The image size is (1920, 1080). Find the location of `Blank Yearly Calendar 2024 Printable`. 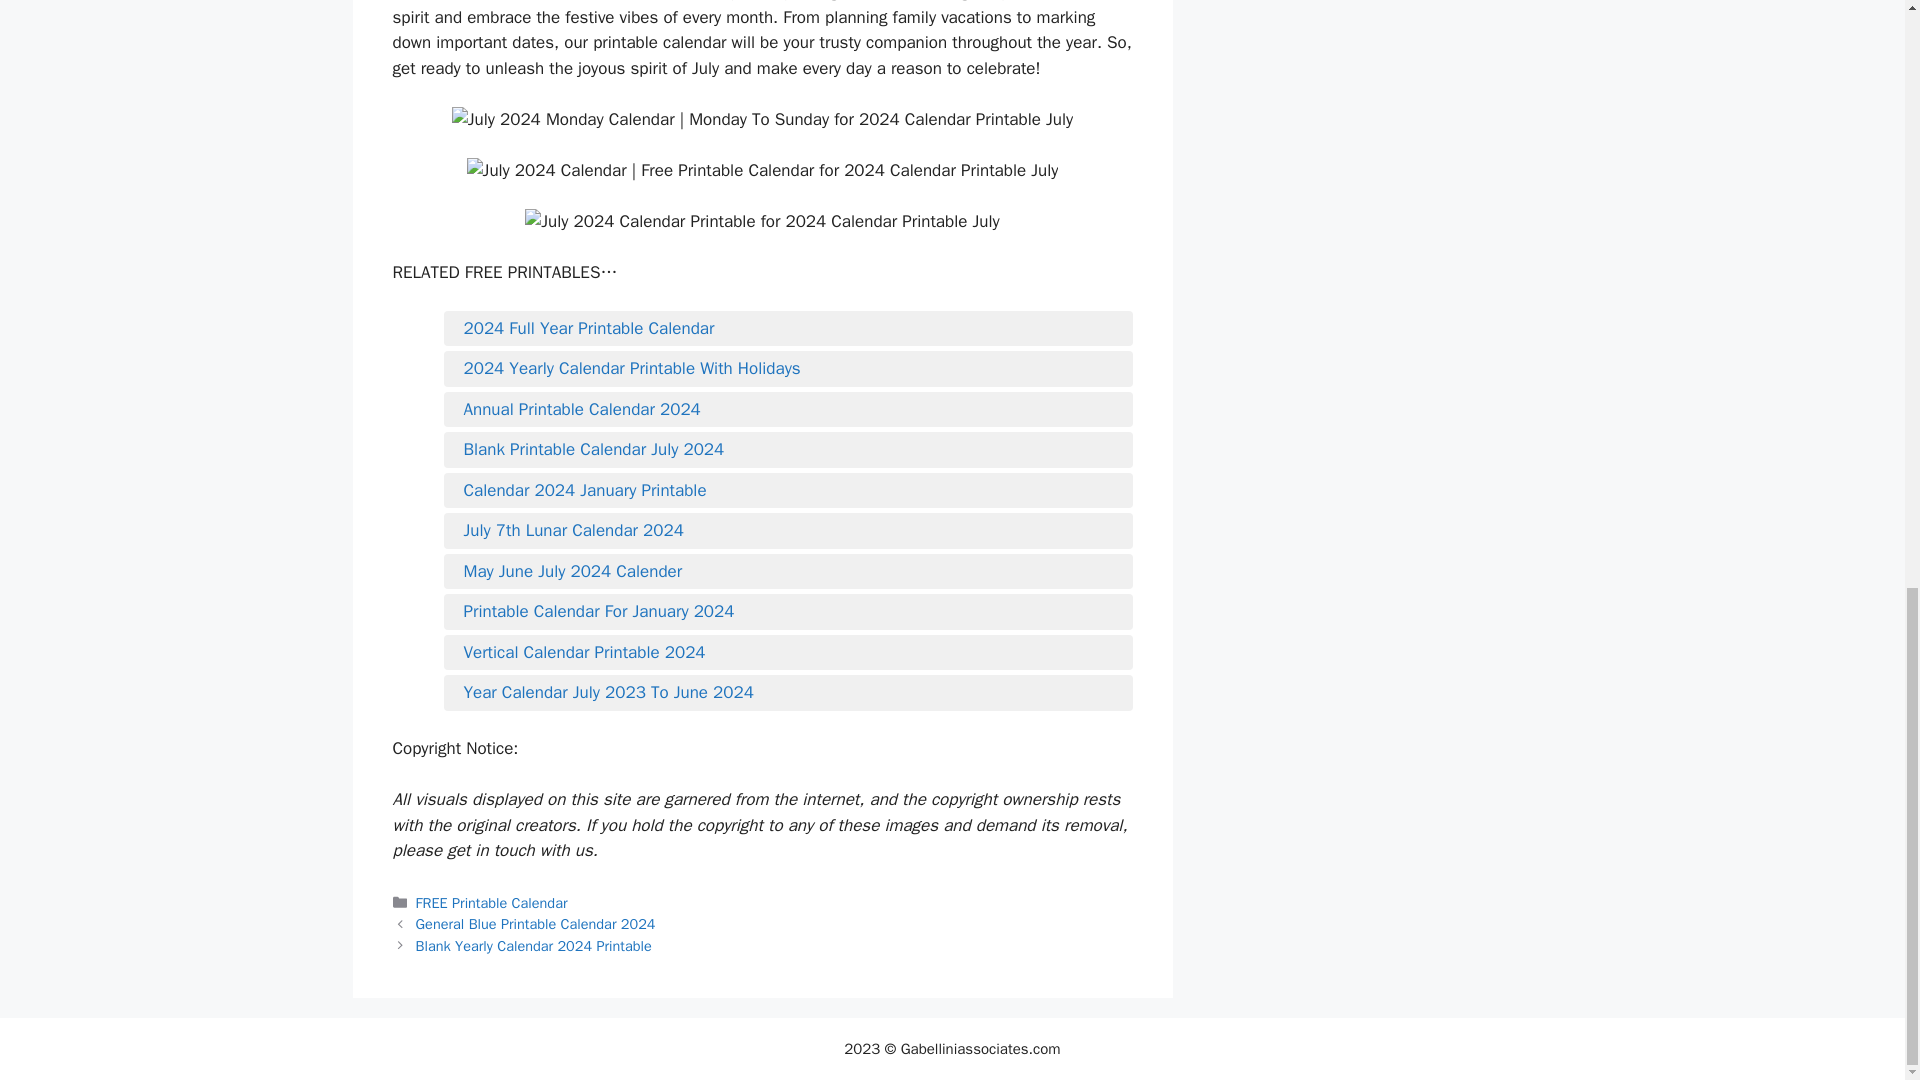

Blank Yearly Calendar 2024 Printable is located at coordinates (534, 946).